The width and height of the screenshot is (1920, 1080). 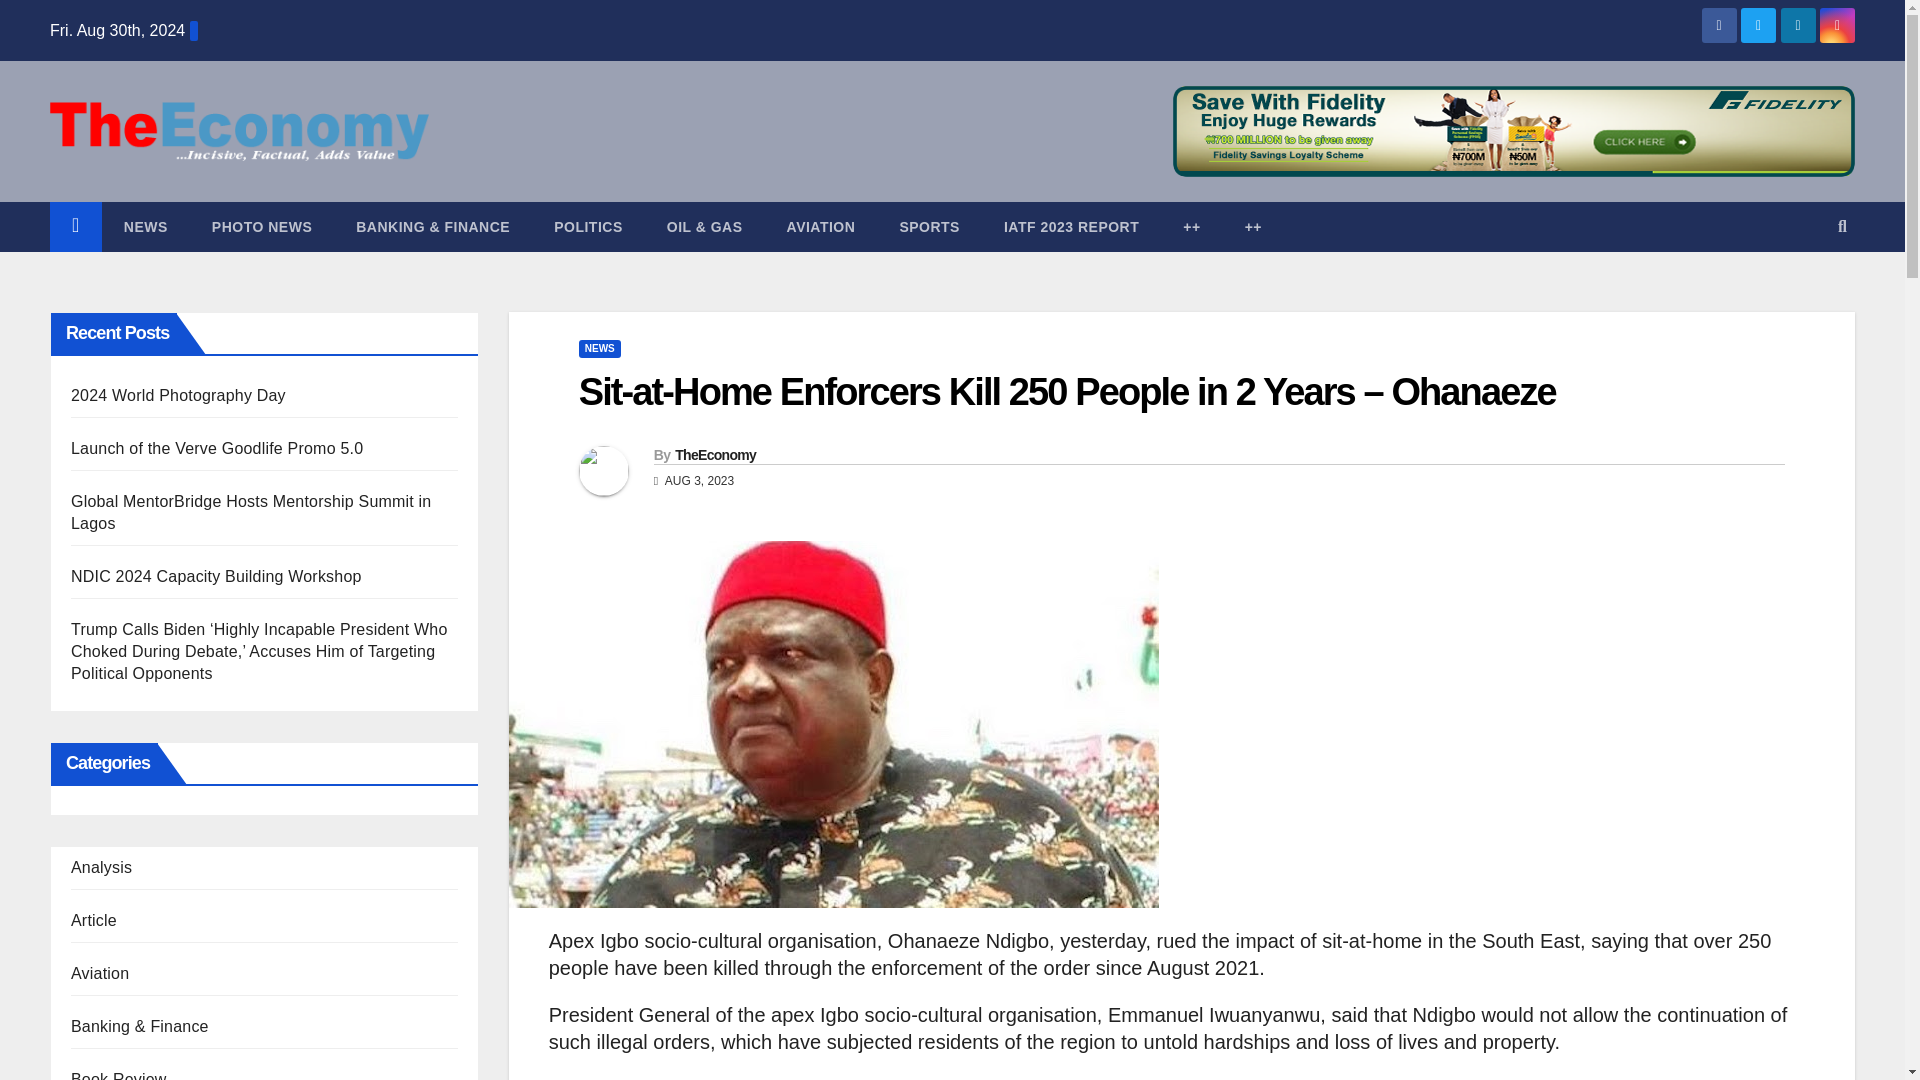 What do you see at coordinates (820, 226) in the screenshot?
I see `Aviation` at bounding box center [820, 226].